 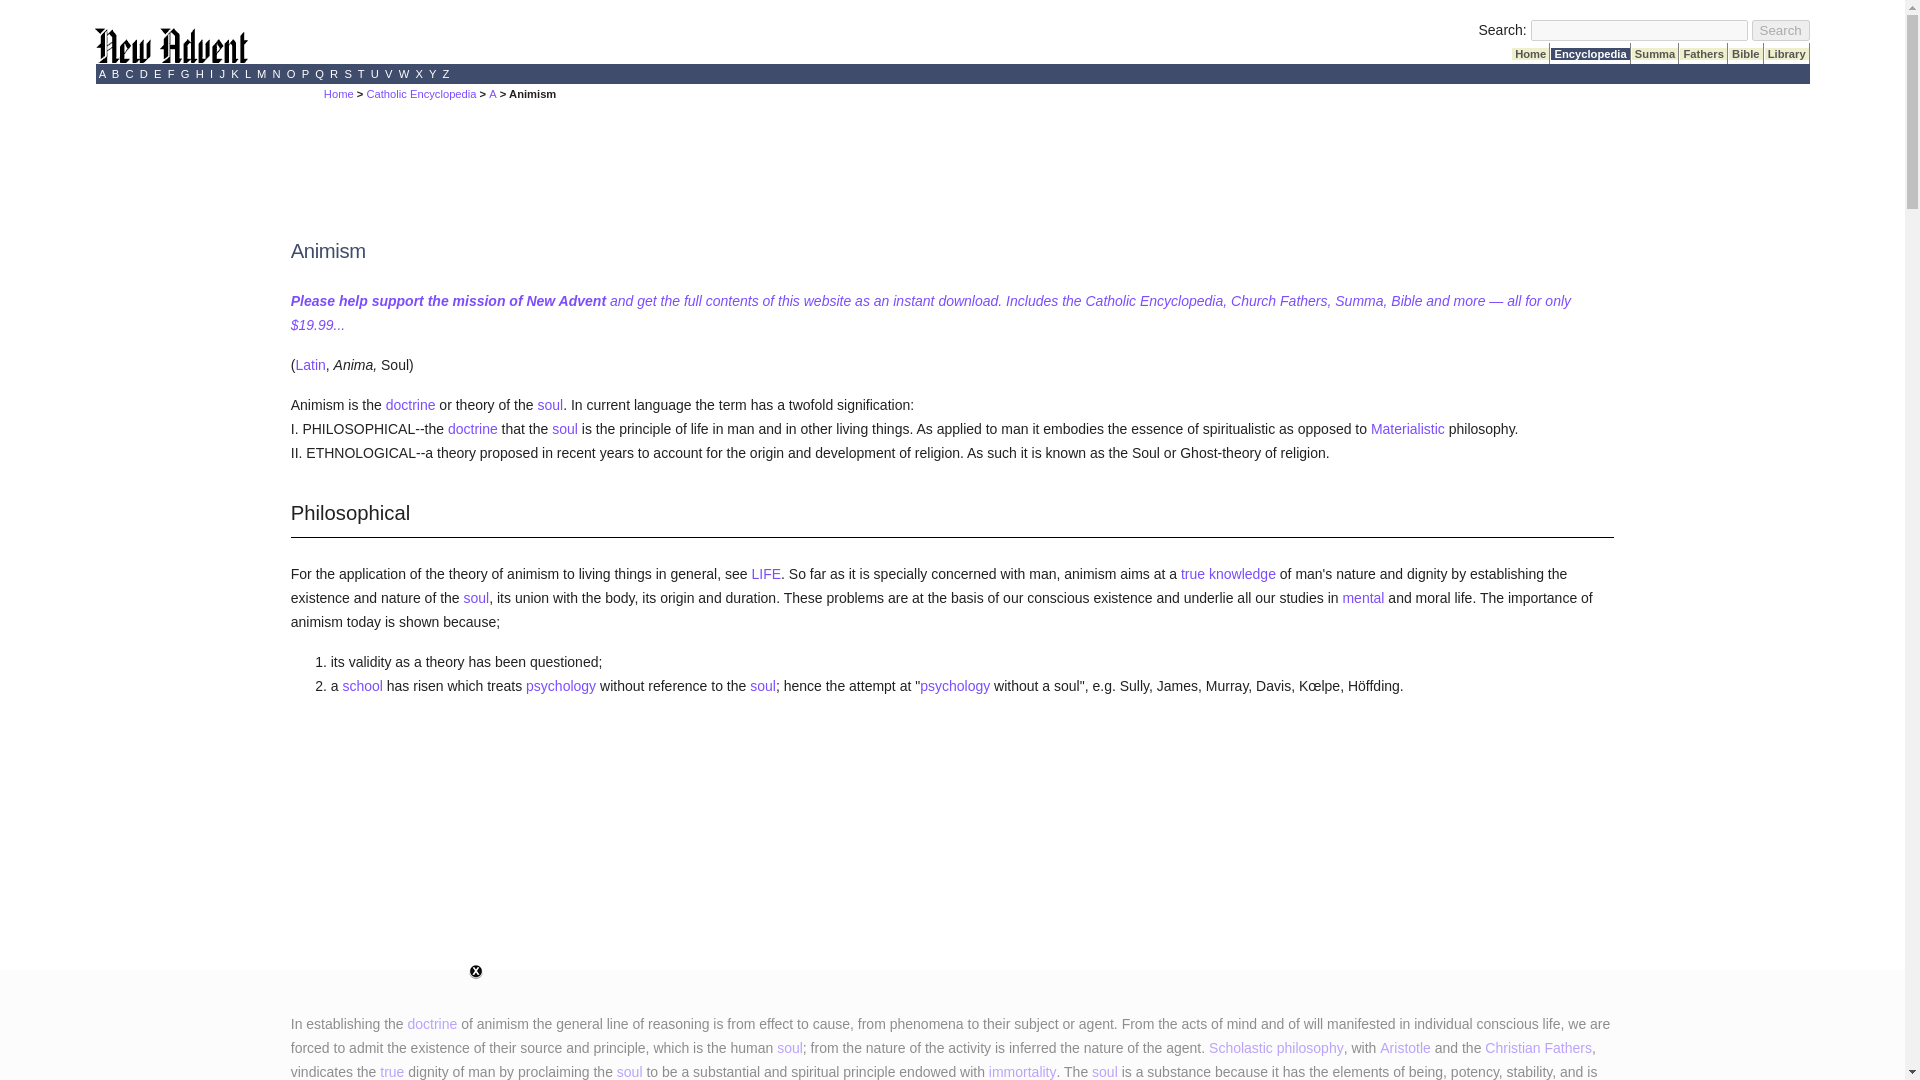 What do you see at coordinates (234, 74) in the screenshot?
I see ` K ` at bounding box center [234, 74].